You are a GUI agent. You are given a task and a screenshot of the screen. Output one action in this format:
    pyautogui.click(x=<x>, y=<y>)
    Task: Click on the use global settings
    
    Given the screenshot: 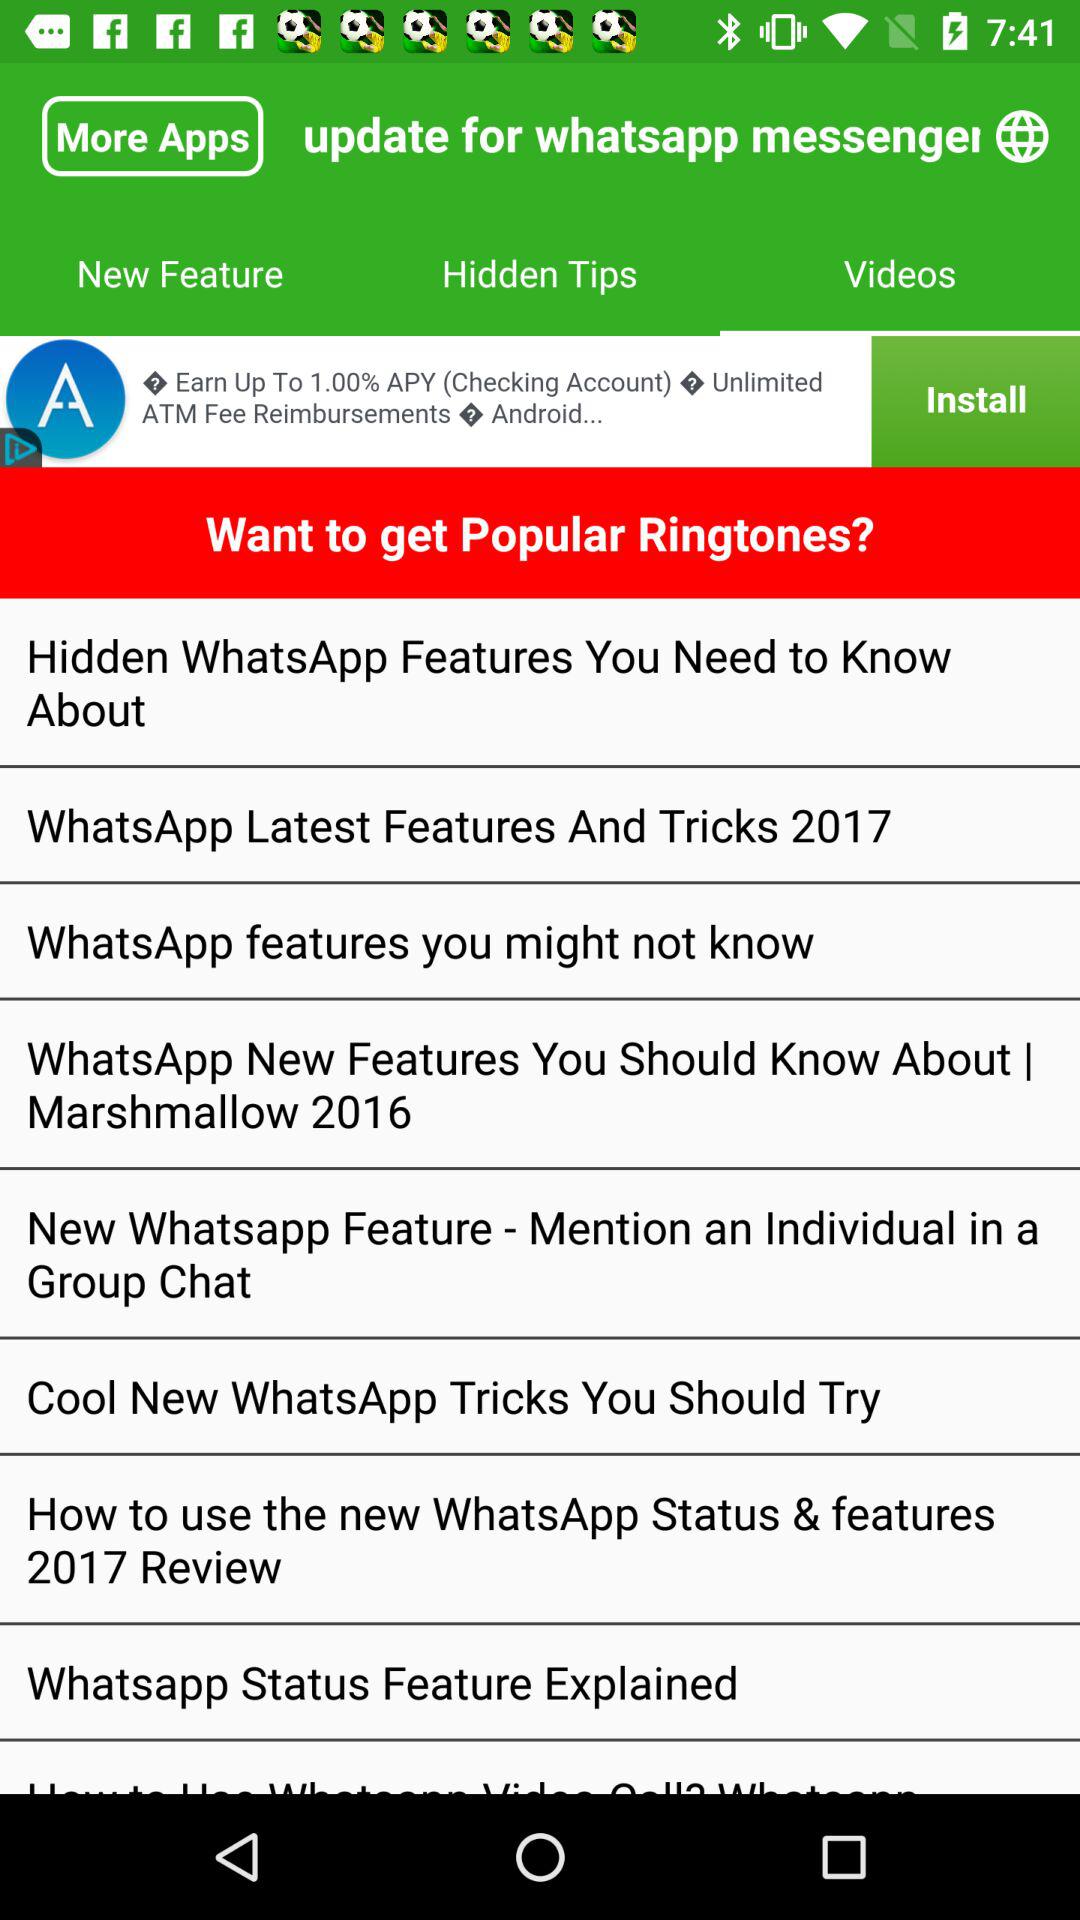 What is the action you would take?
    pyautogui.click(x=1022, y=136)
    